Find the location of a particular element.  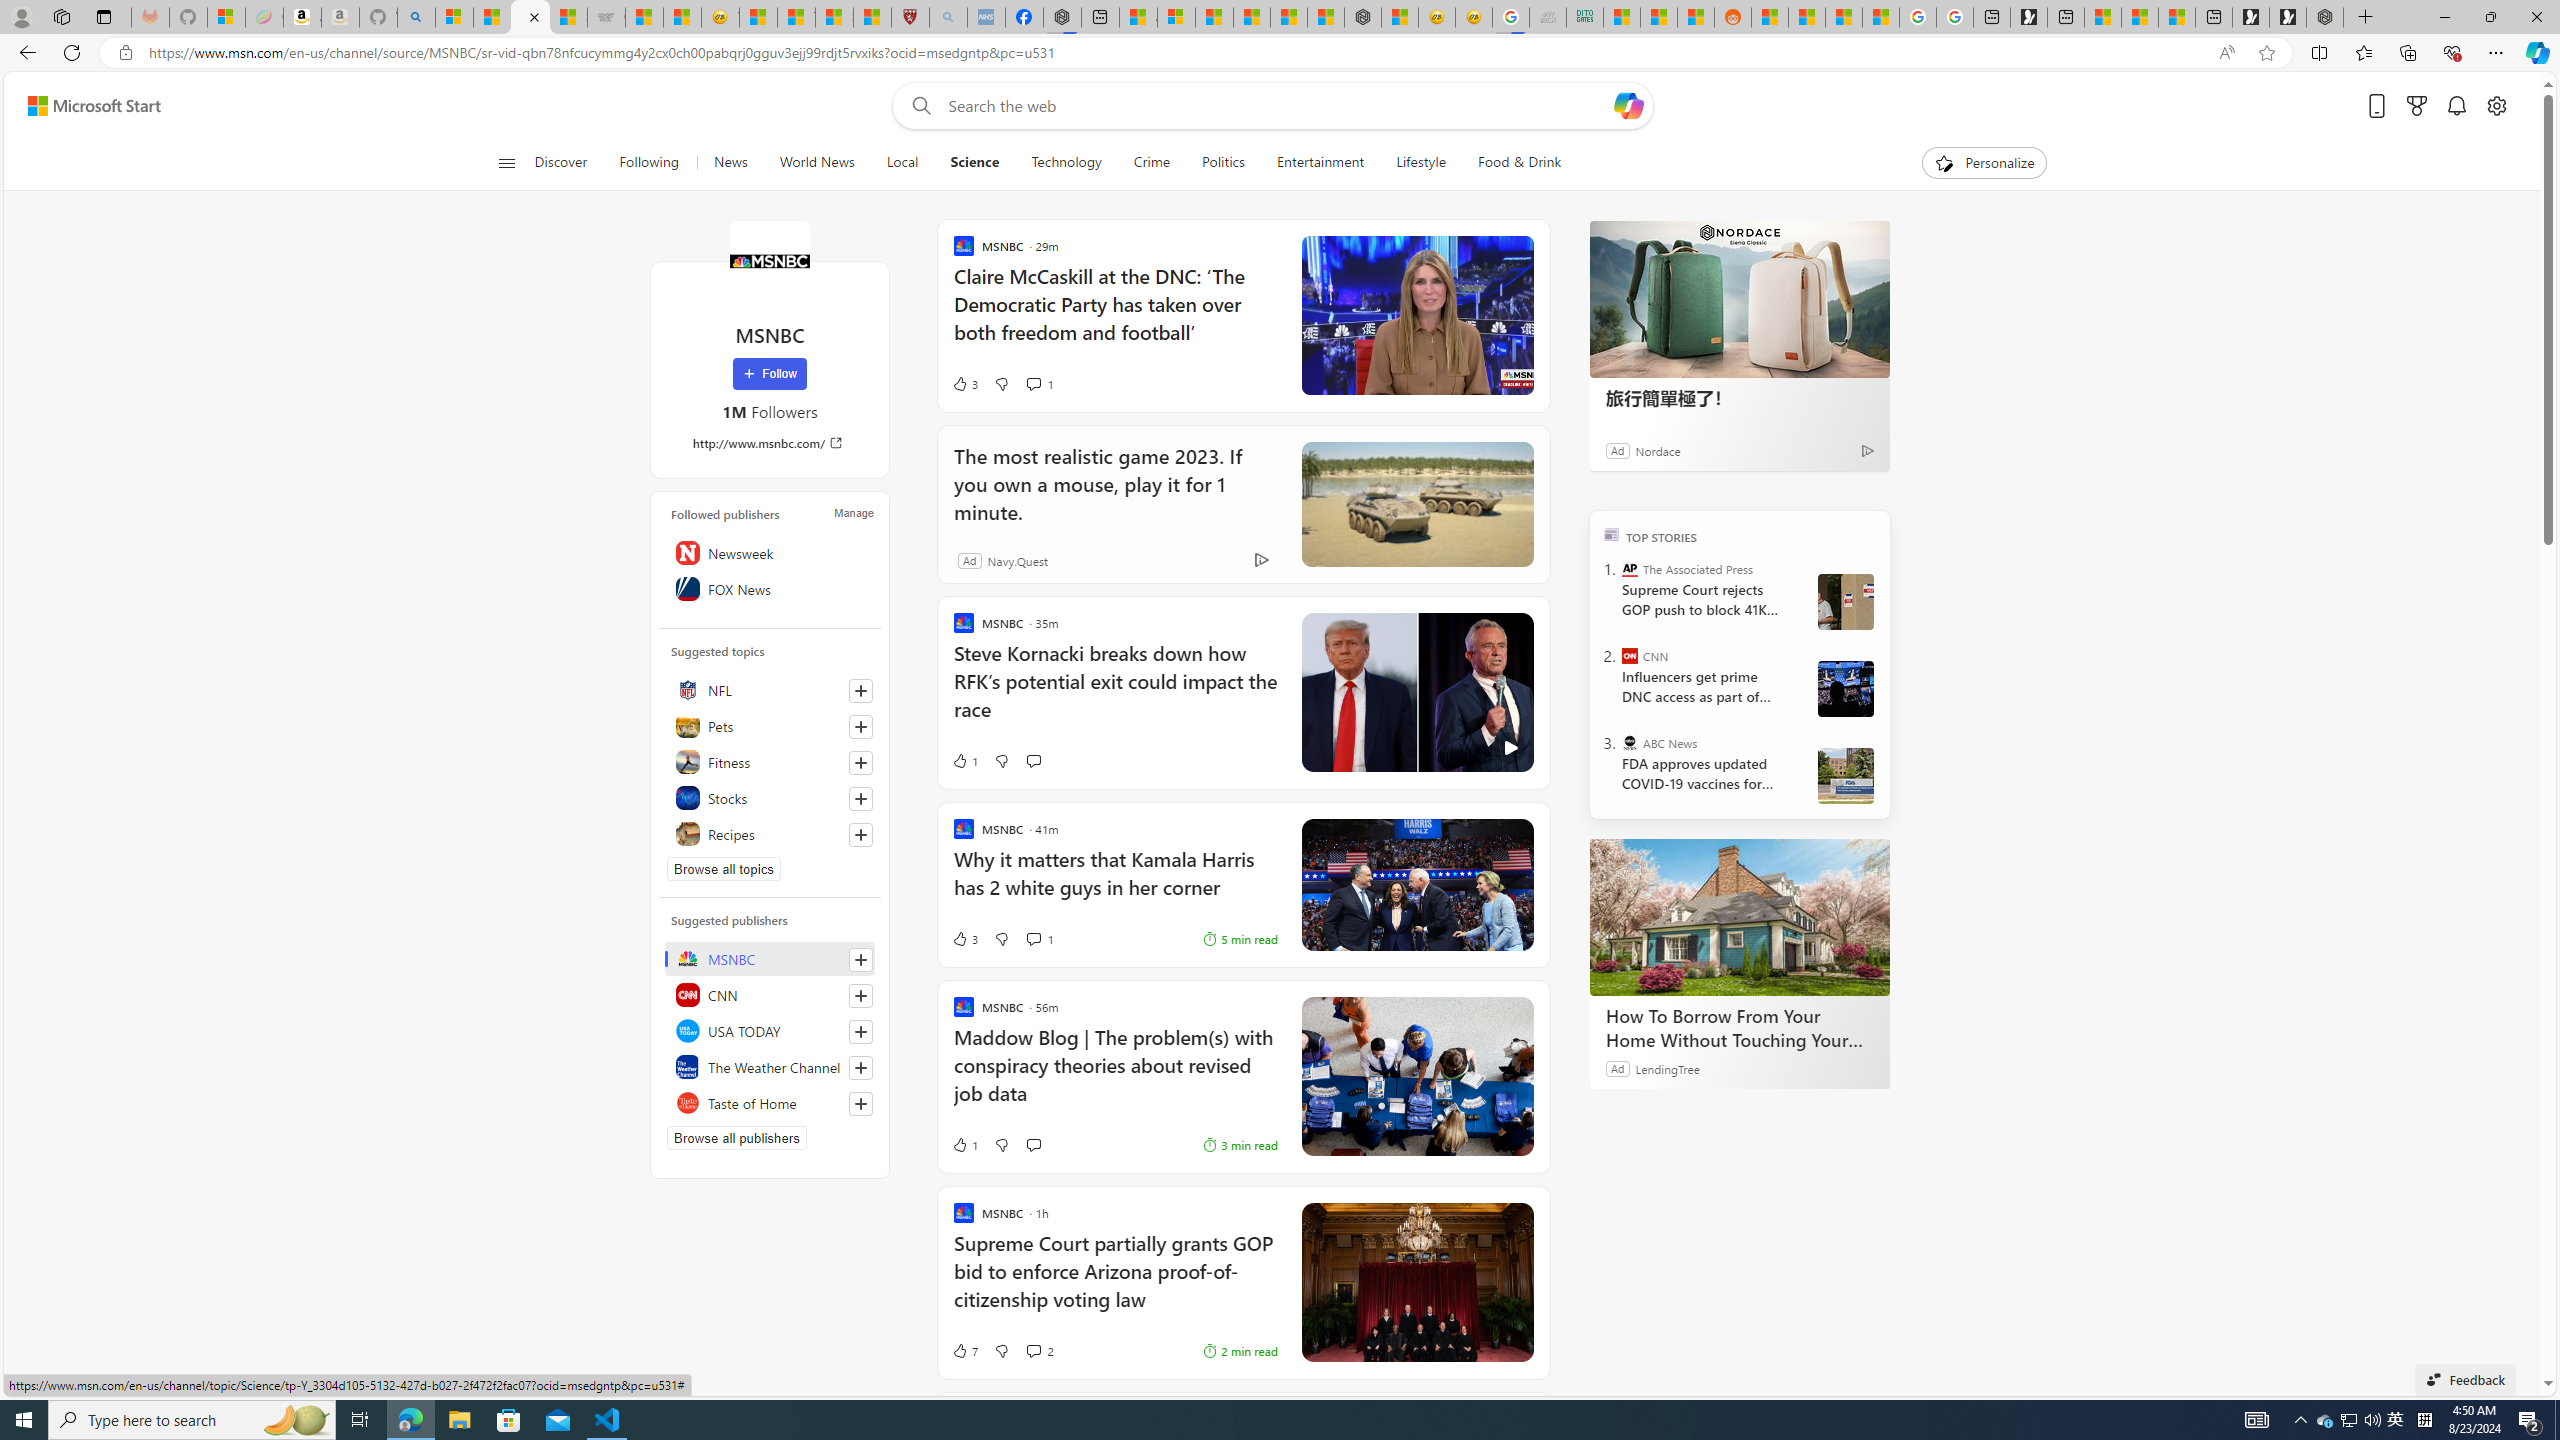

Open Copilot is located at coordinates (1629, 106).